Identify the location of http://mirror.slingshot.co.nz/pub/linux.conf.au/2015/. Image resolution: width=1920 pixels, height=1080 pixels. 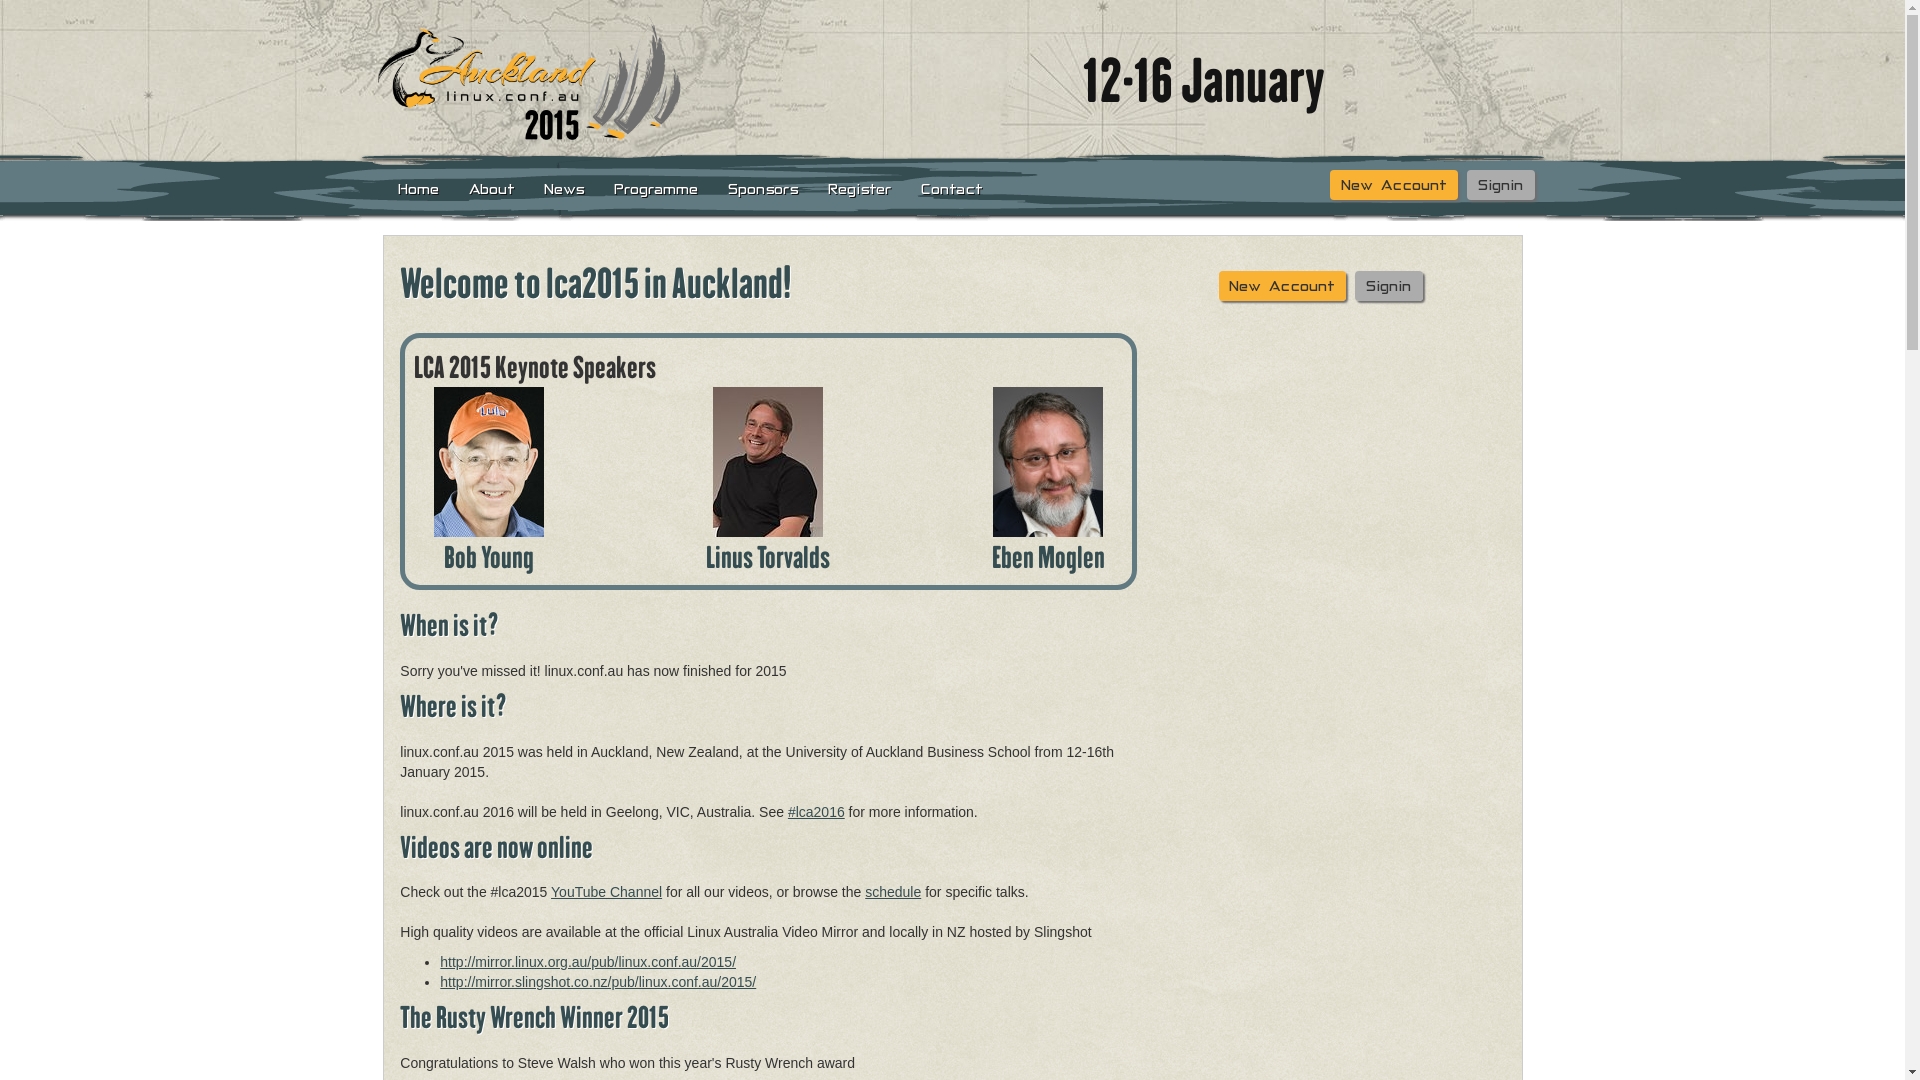
(598, 982).